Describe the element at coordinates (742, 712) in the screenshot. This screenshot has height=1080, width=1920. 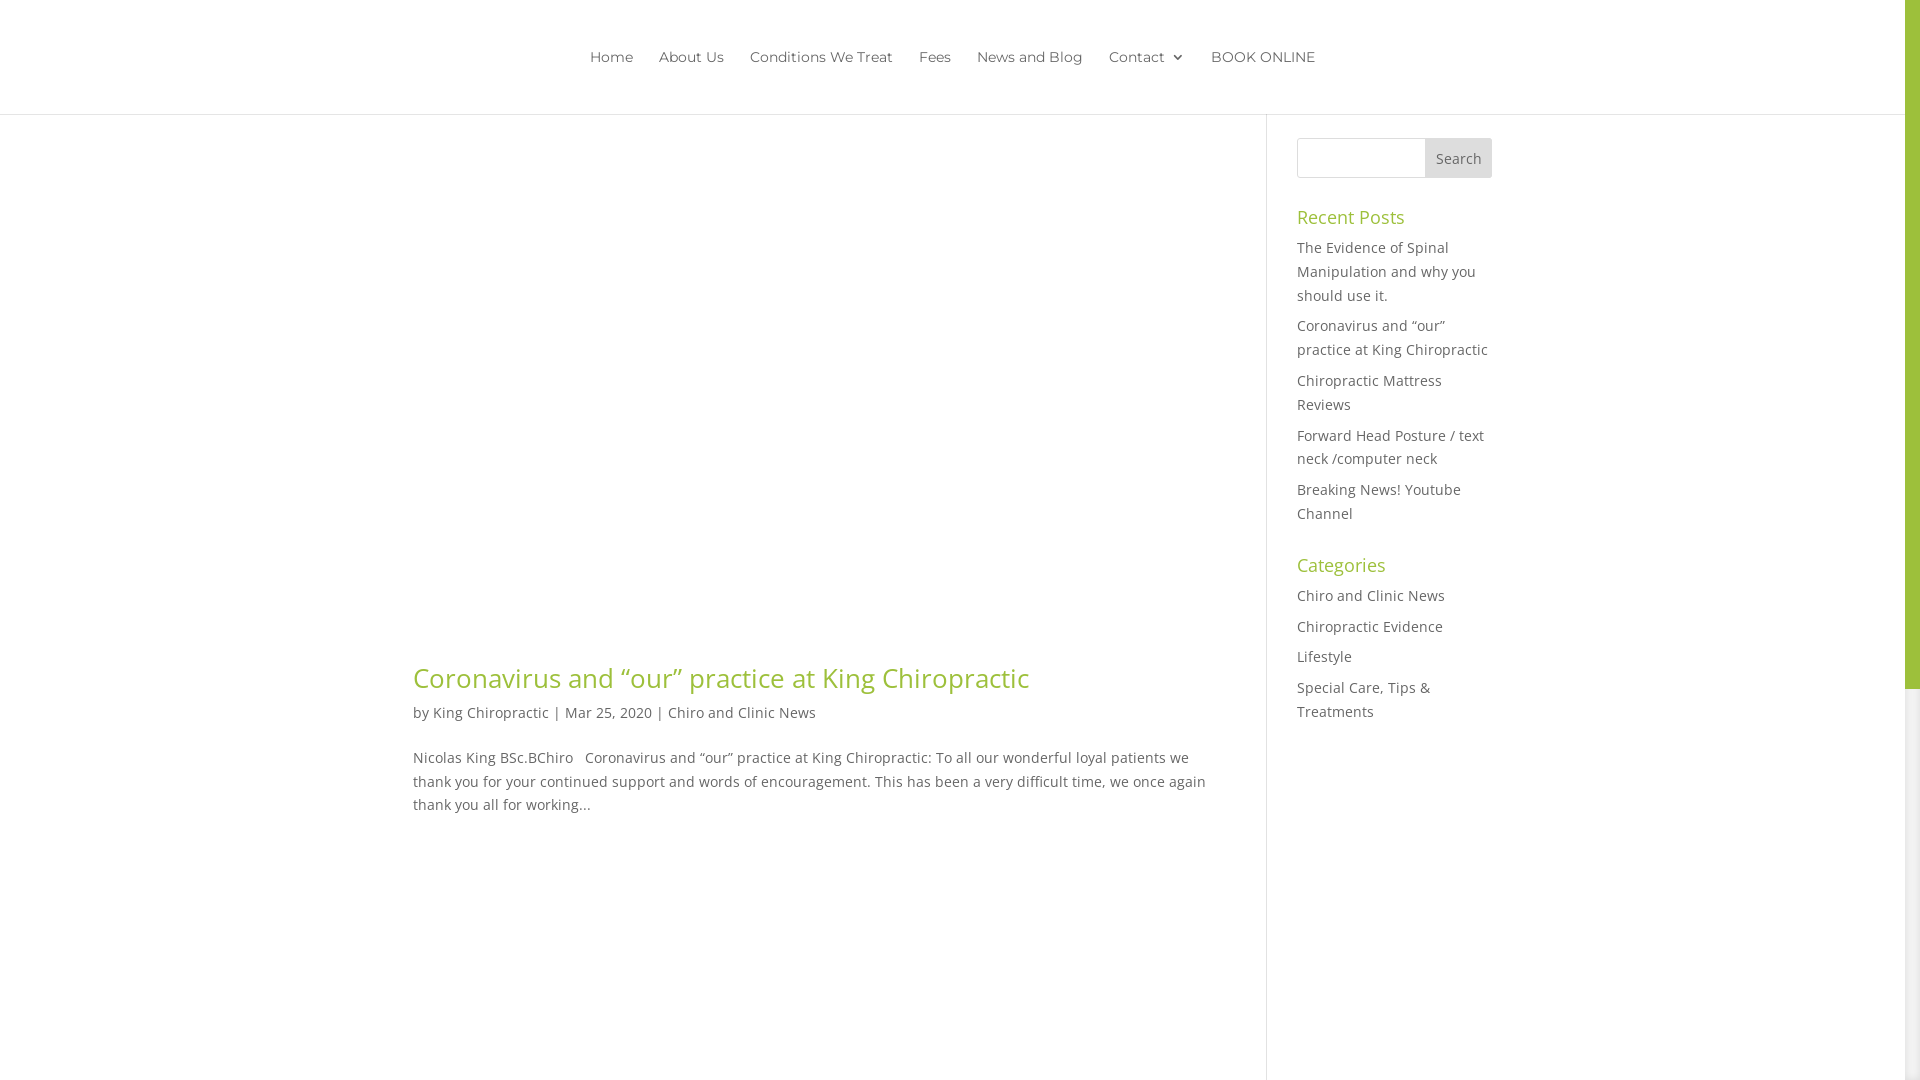
I see `Chiro and Clinic News` at that location.